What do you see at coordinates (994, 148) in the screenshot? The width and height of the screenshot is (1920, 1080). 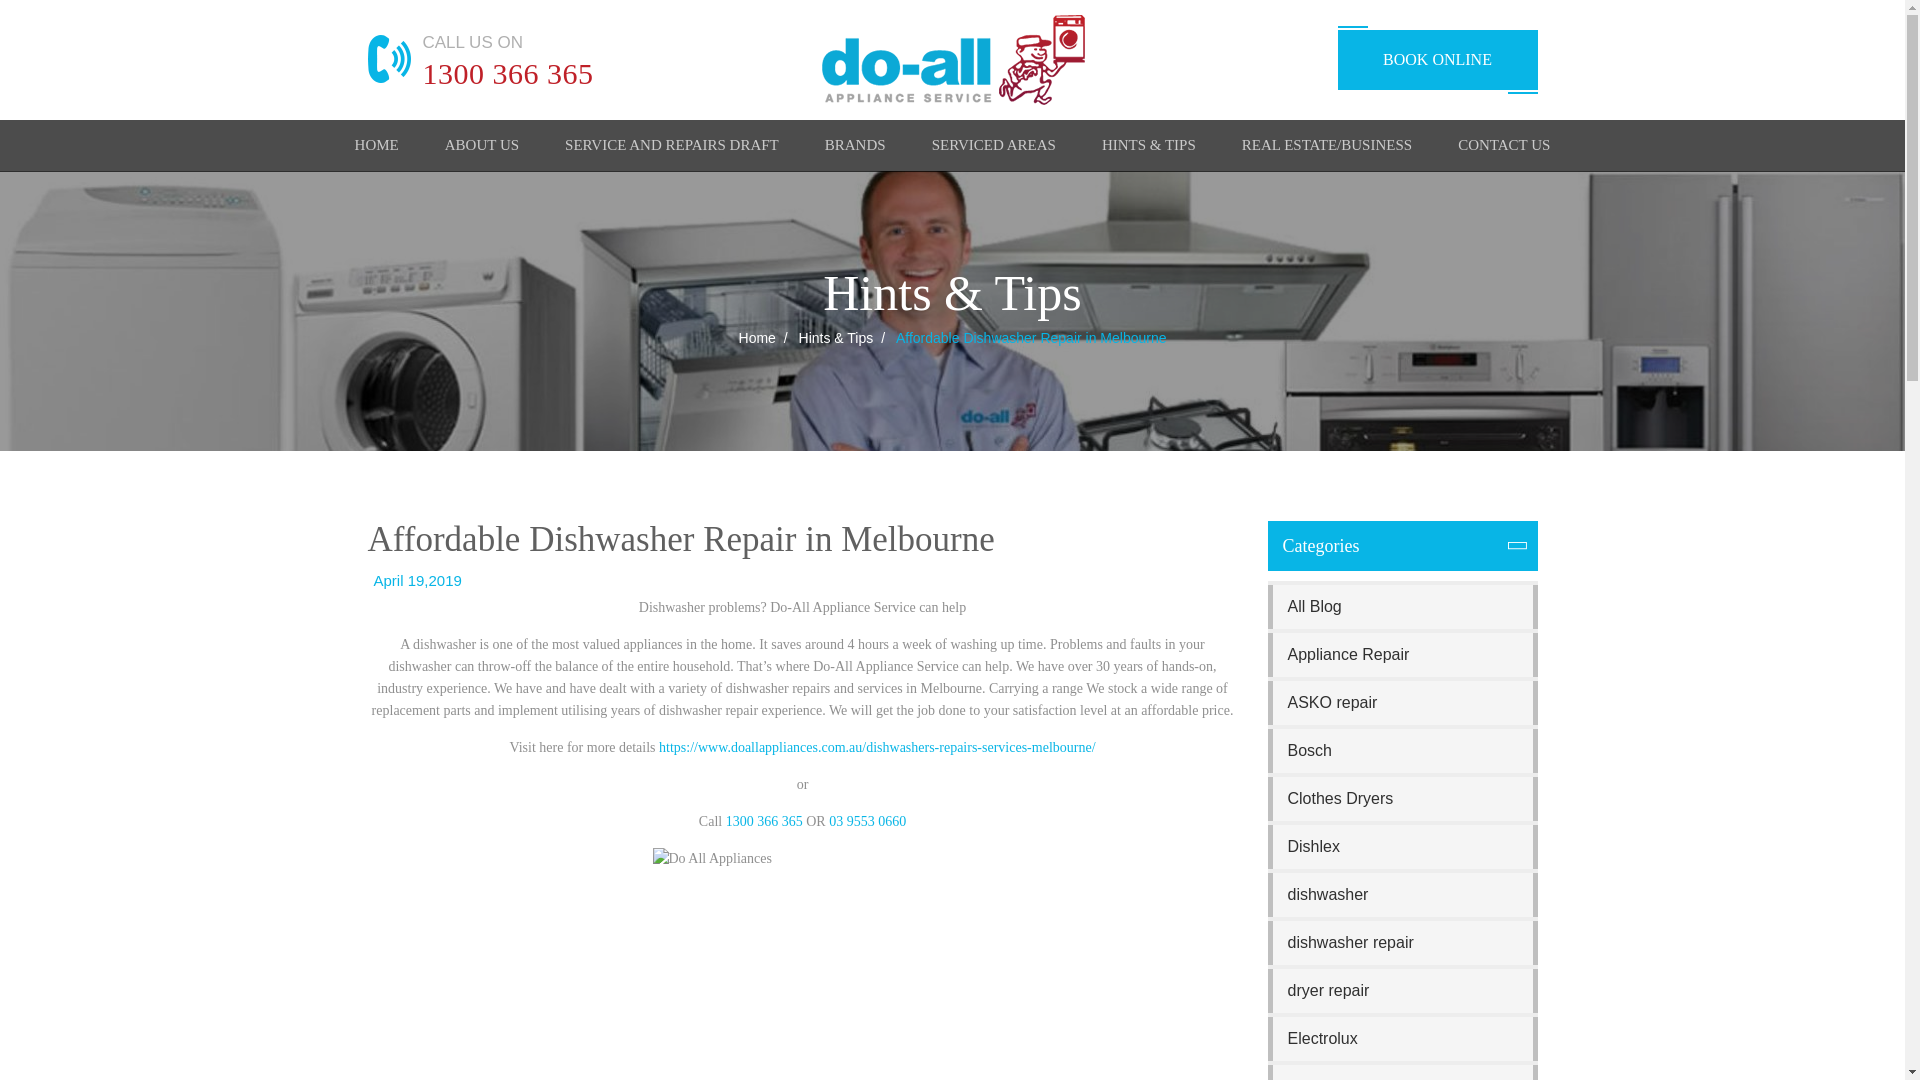 I see `Serviced Areas` at bounding box center [994, 148].